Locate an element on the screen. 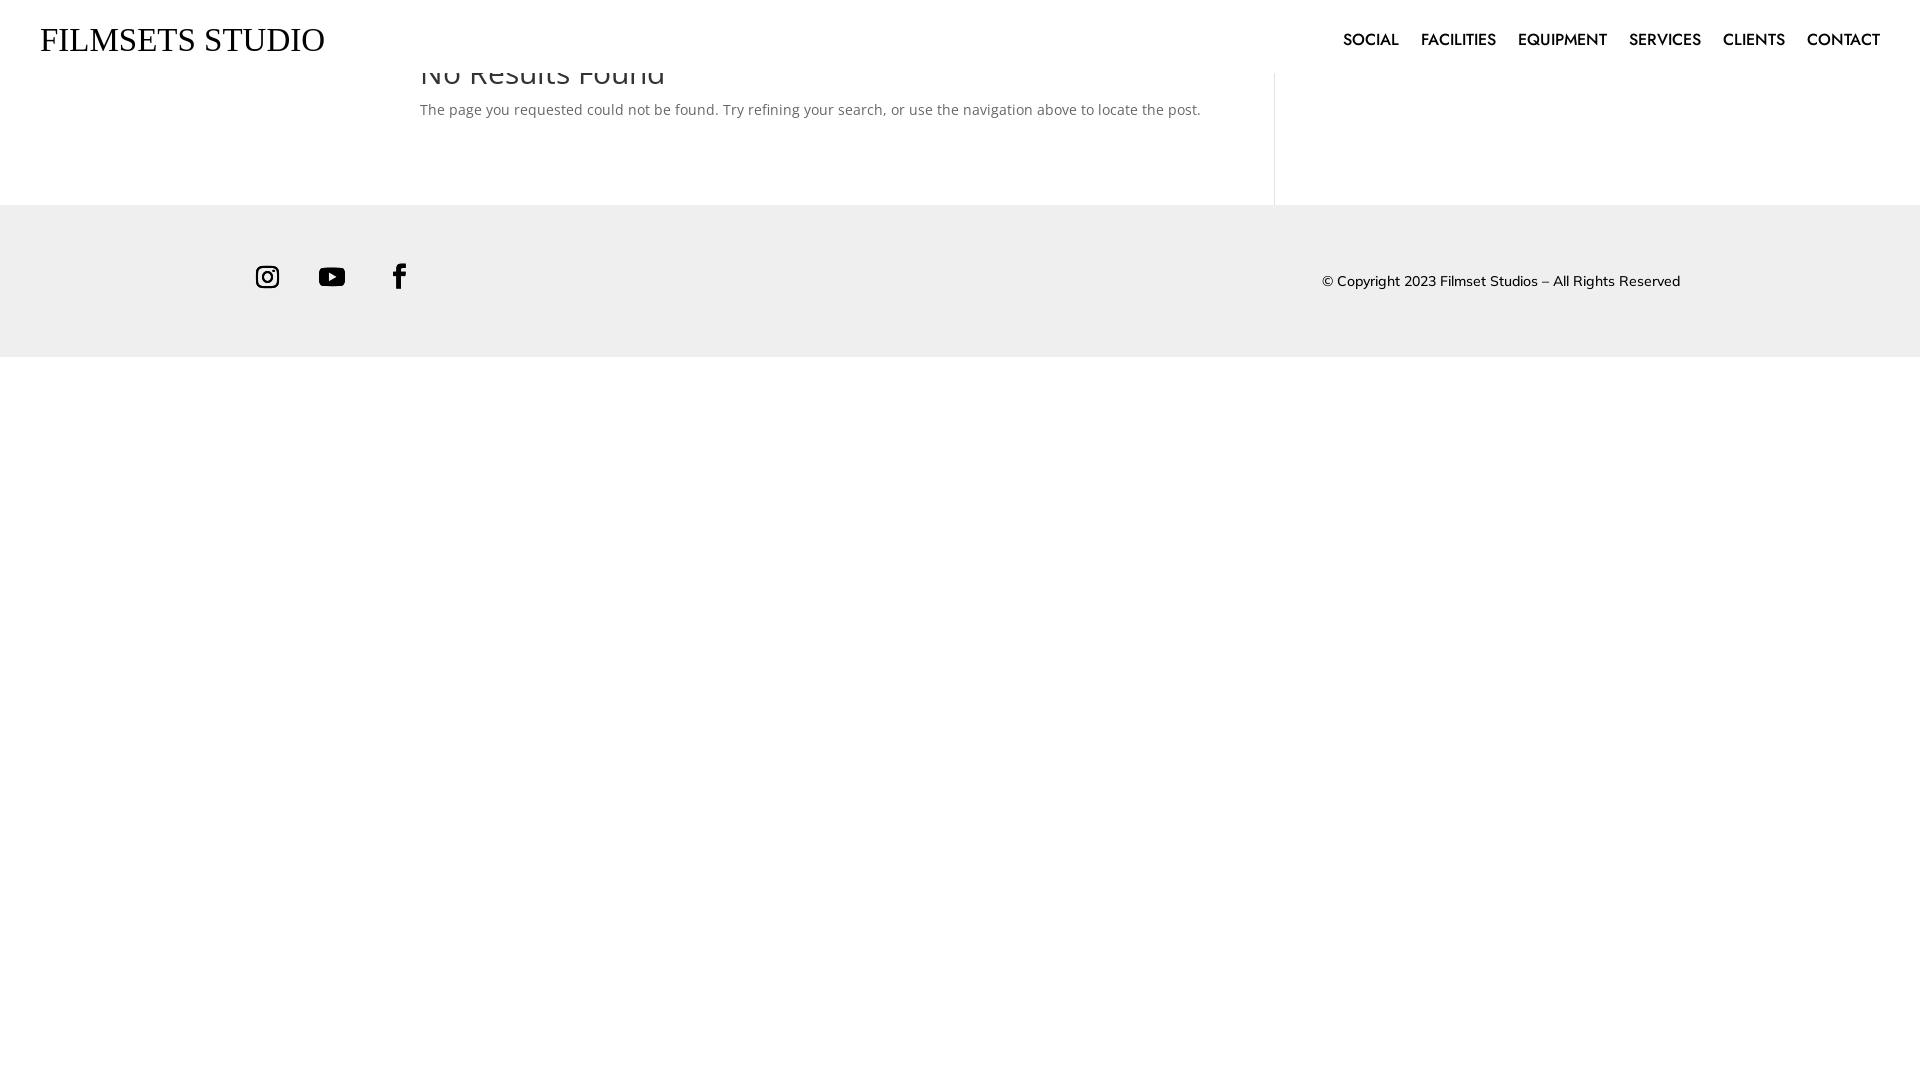  EQUIPMENT is located at coordinates (1562, 44).